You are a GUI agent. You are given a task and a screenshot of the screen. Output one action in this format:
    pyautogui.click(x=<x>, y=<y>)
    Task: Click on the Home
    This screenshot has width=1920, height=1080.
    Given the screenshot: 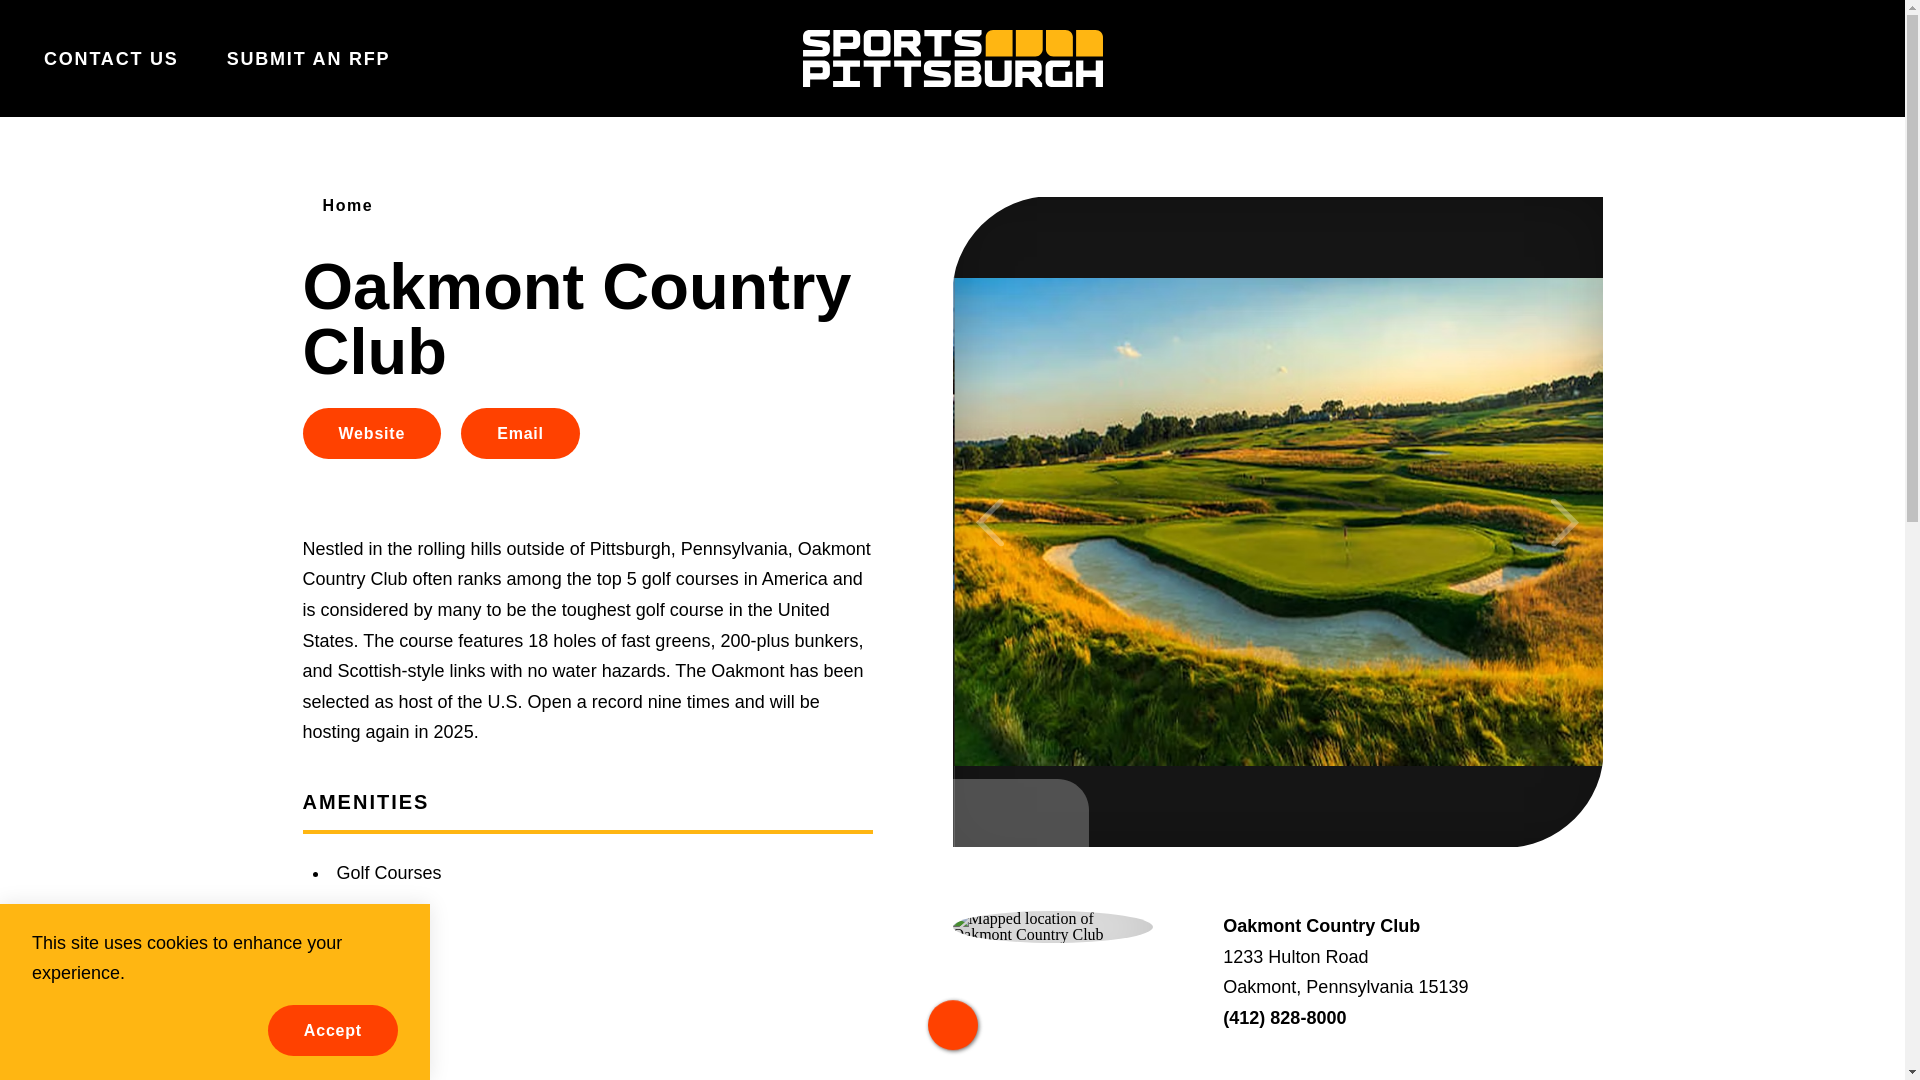 What is the action you would take?
    pyautogui.click(x=340, y=205)
    